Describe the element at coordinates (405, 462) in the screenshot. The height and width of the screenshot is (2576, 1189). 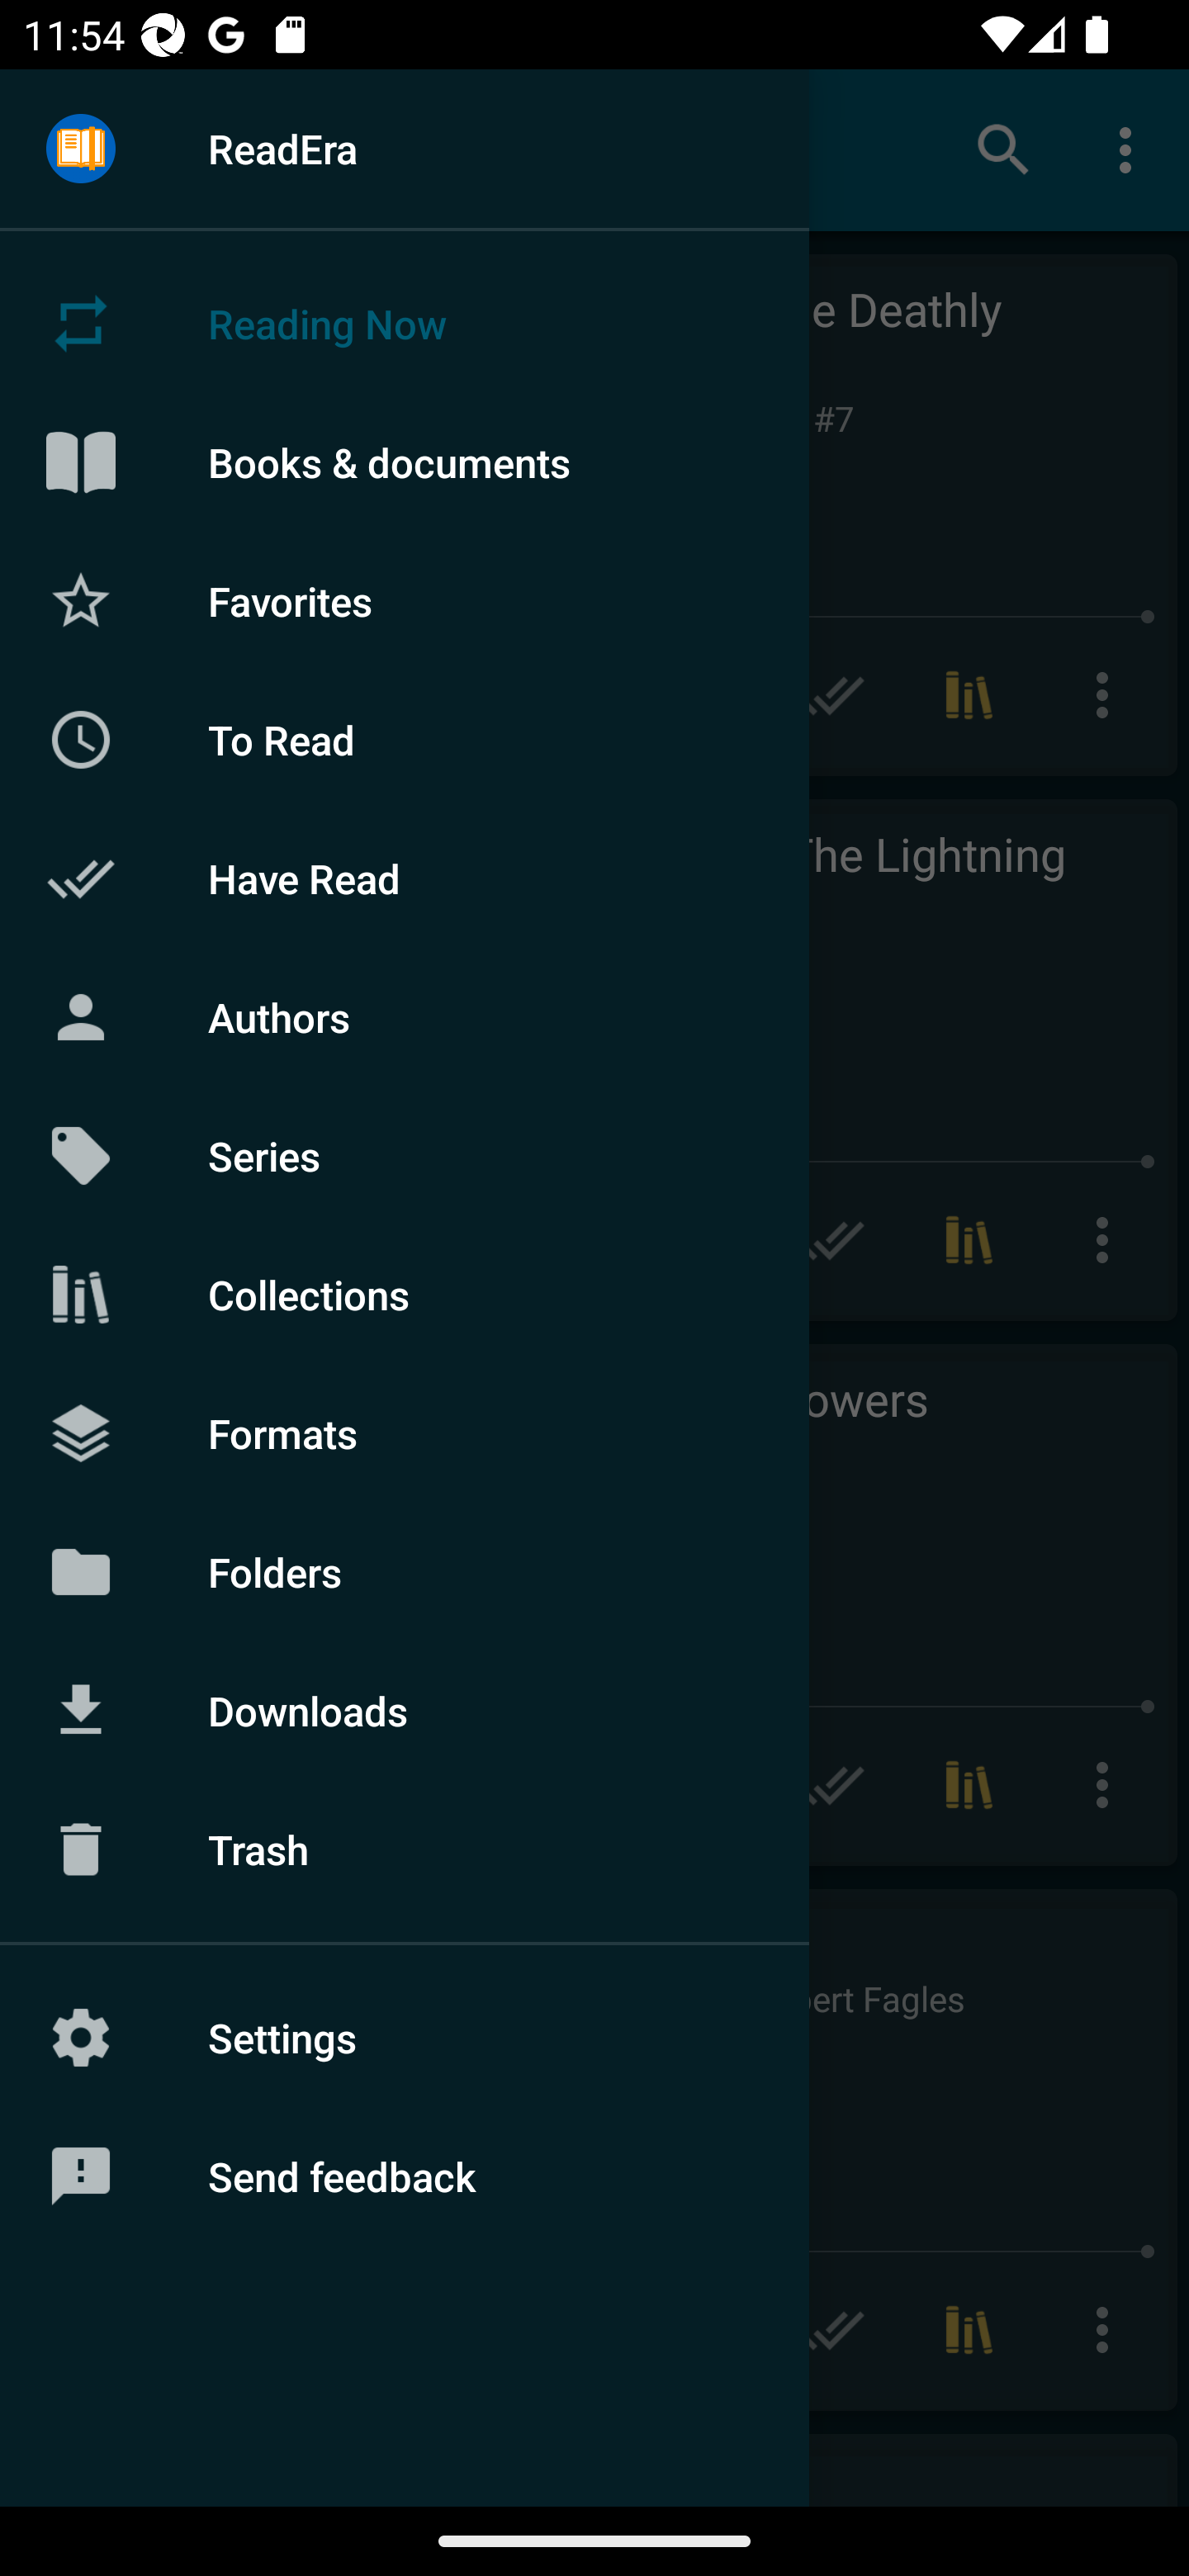
I see `Books & documents` at that location.